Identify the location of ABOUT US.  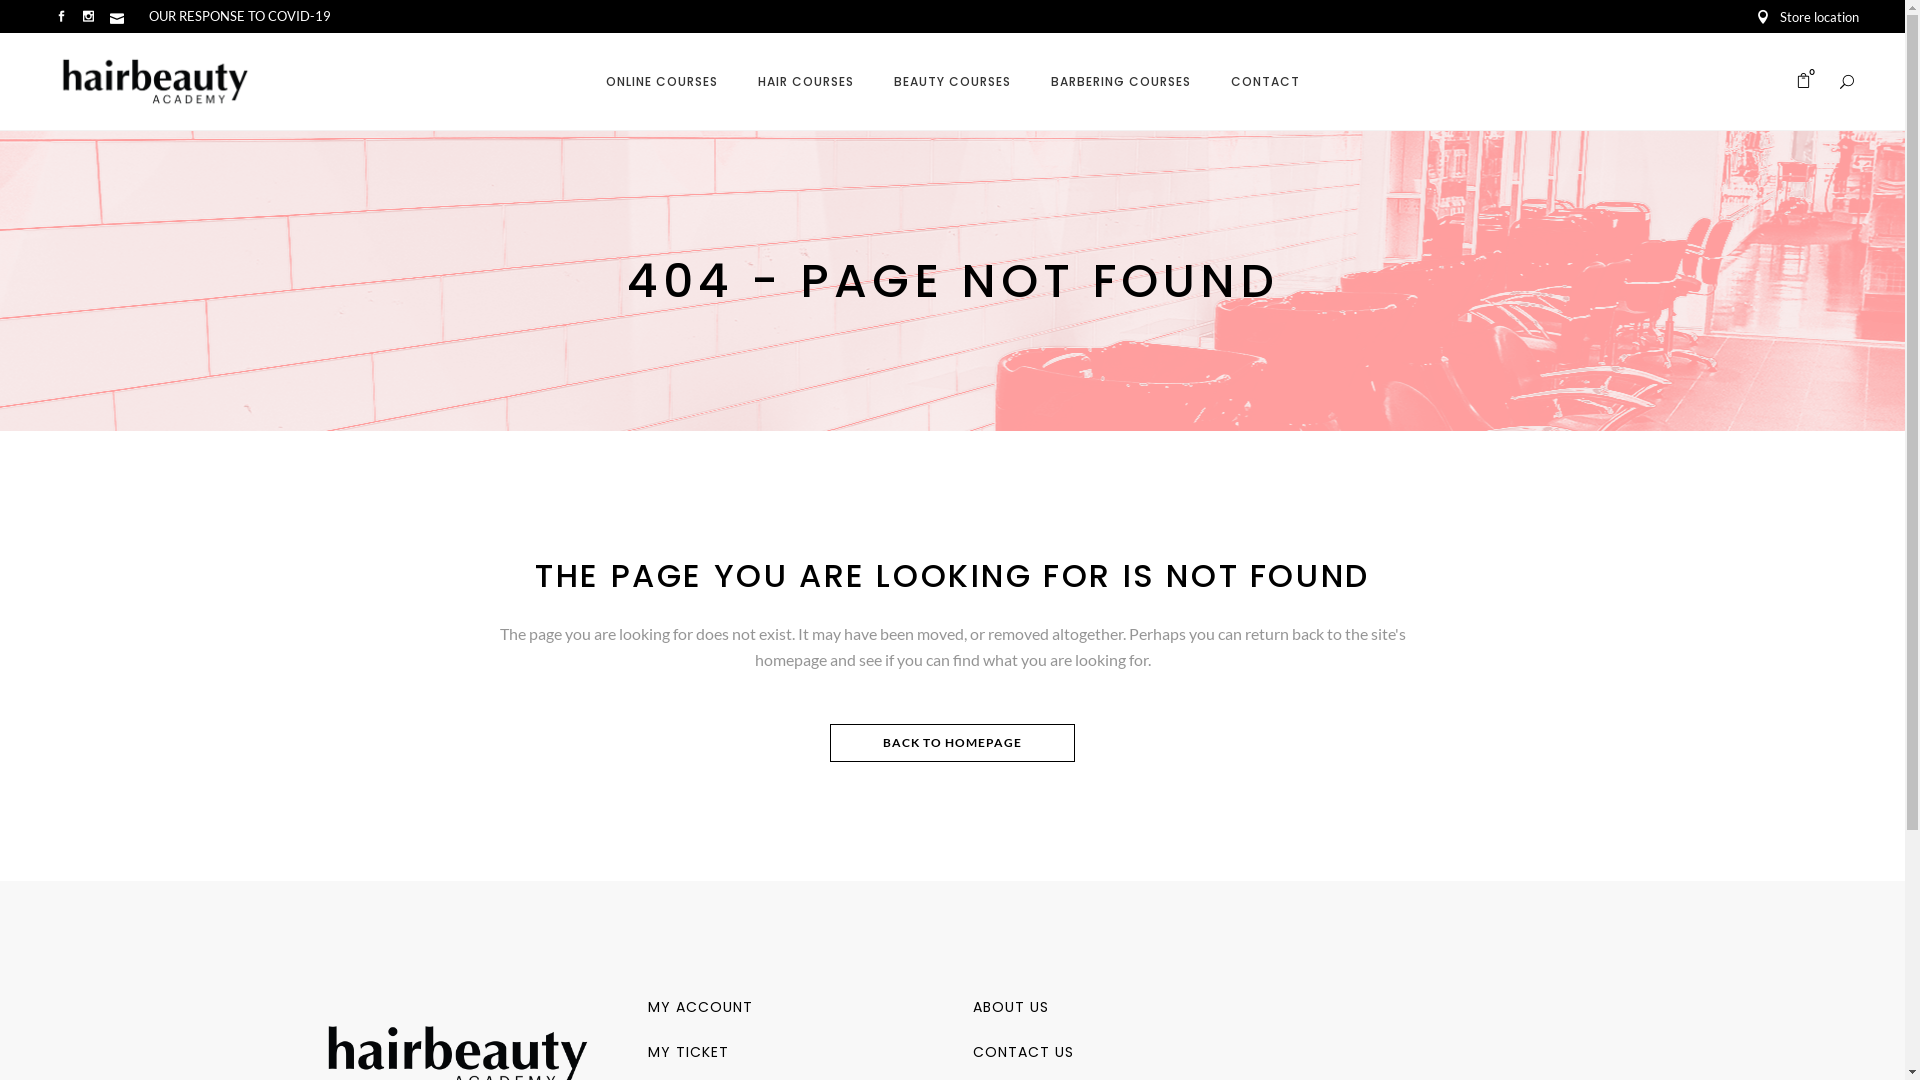
(1010, 1006).